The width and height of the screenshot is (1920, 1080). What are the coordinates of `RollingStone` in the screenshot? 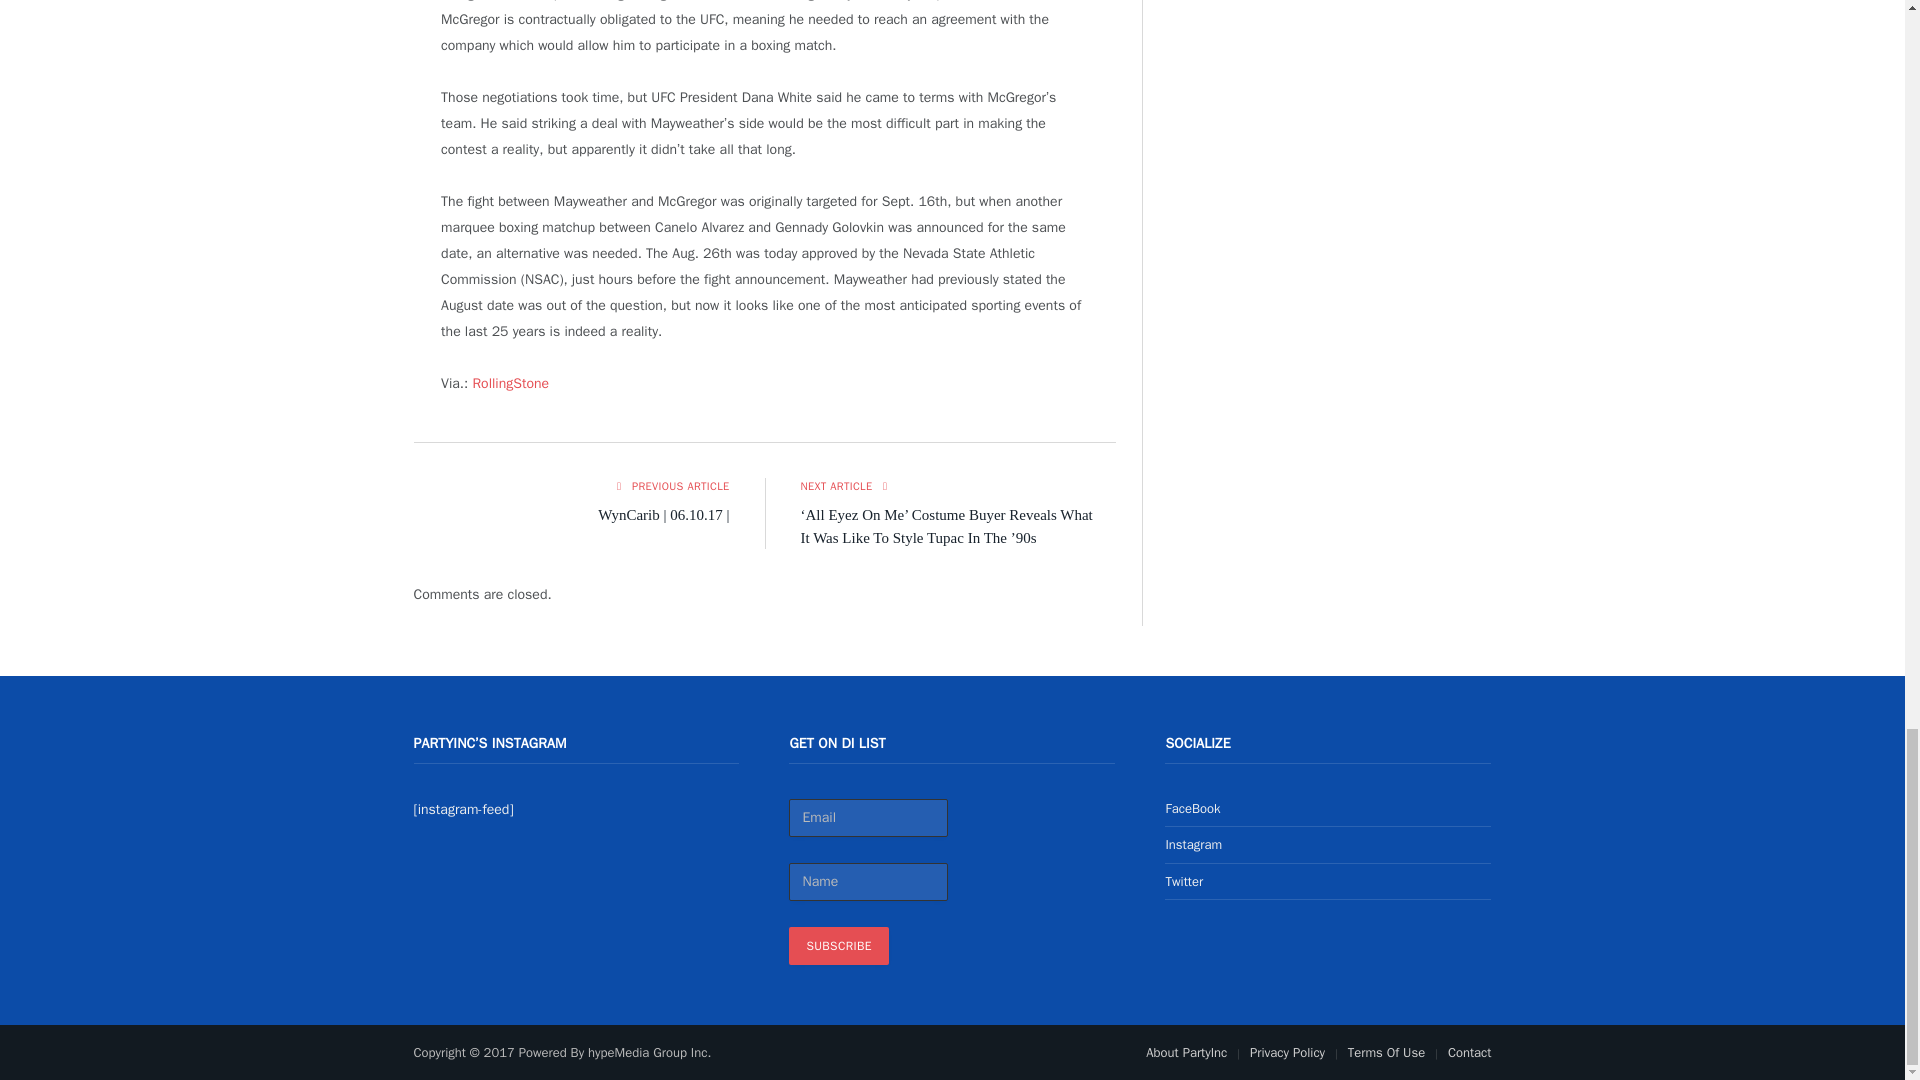 It's located at (510, 383).